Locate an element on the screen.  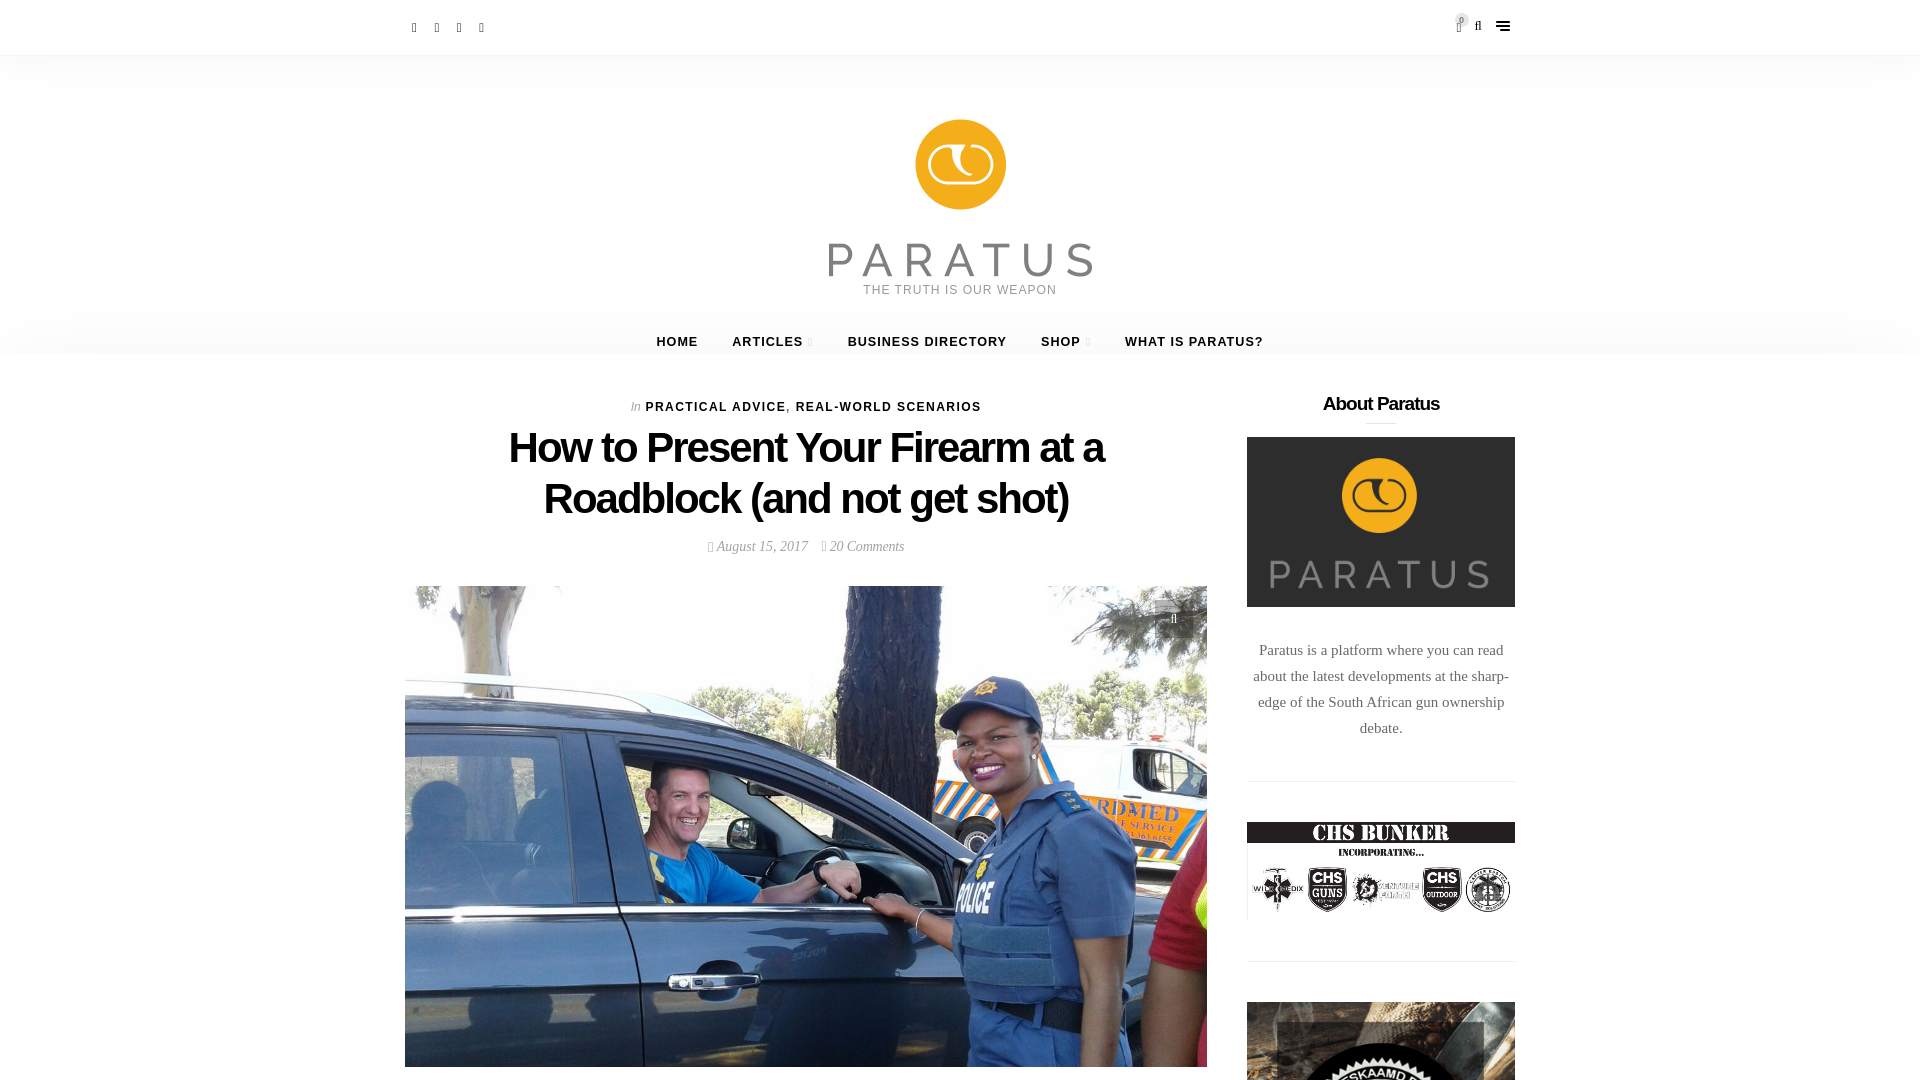
Instagram is located at coordinates (482, 27).